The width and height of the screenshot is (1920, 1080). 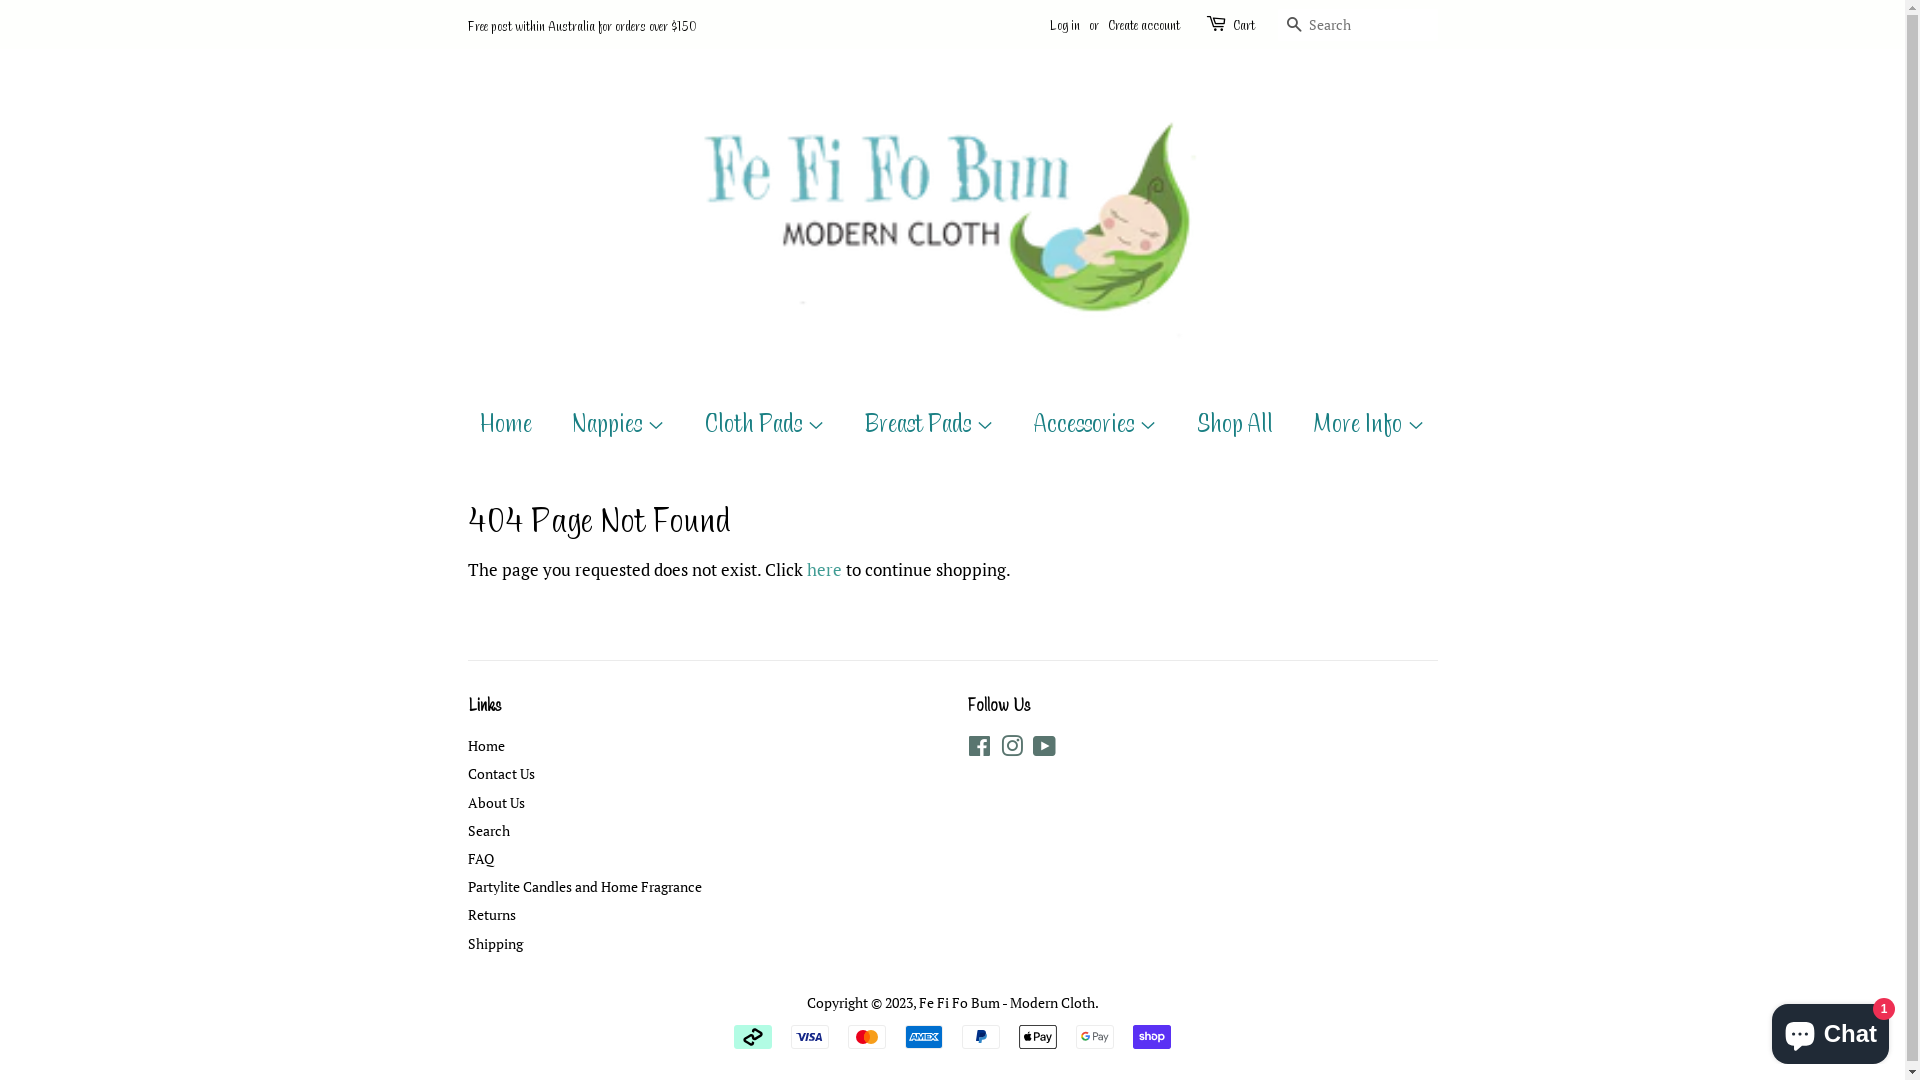 What do you see at coordinates (585, 886) in the screenshot?
I see `Partylite Candles and Home Fragrance` at bounding box center [585, 886].